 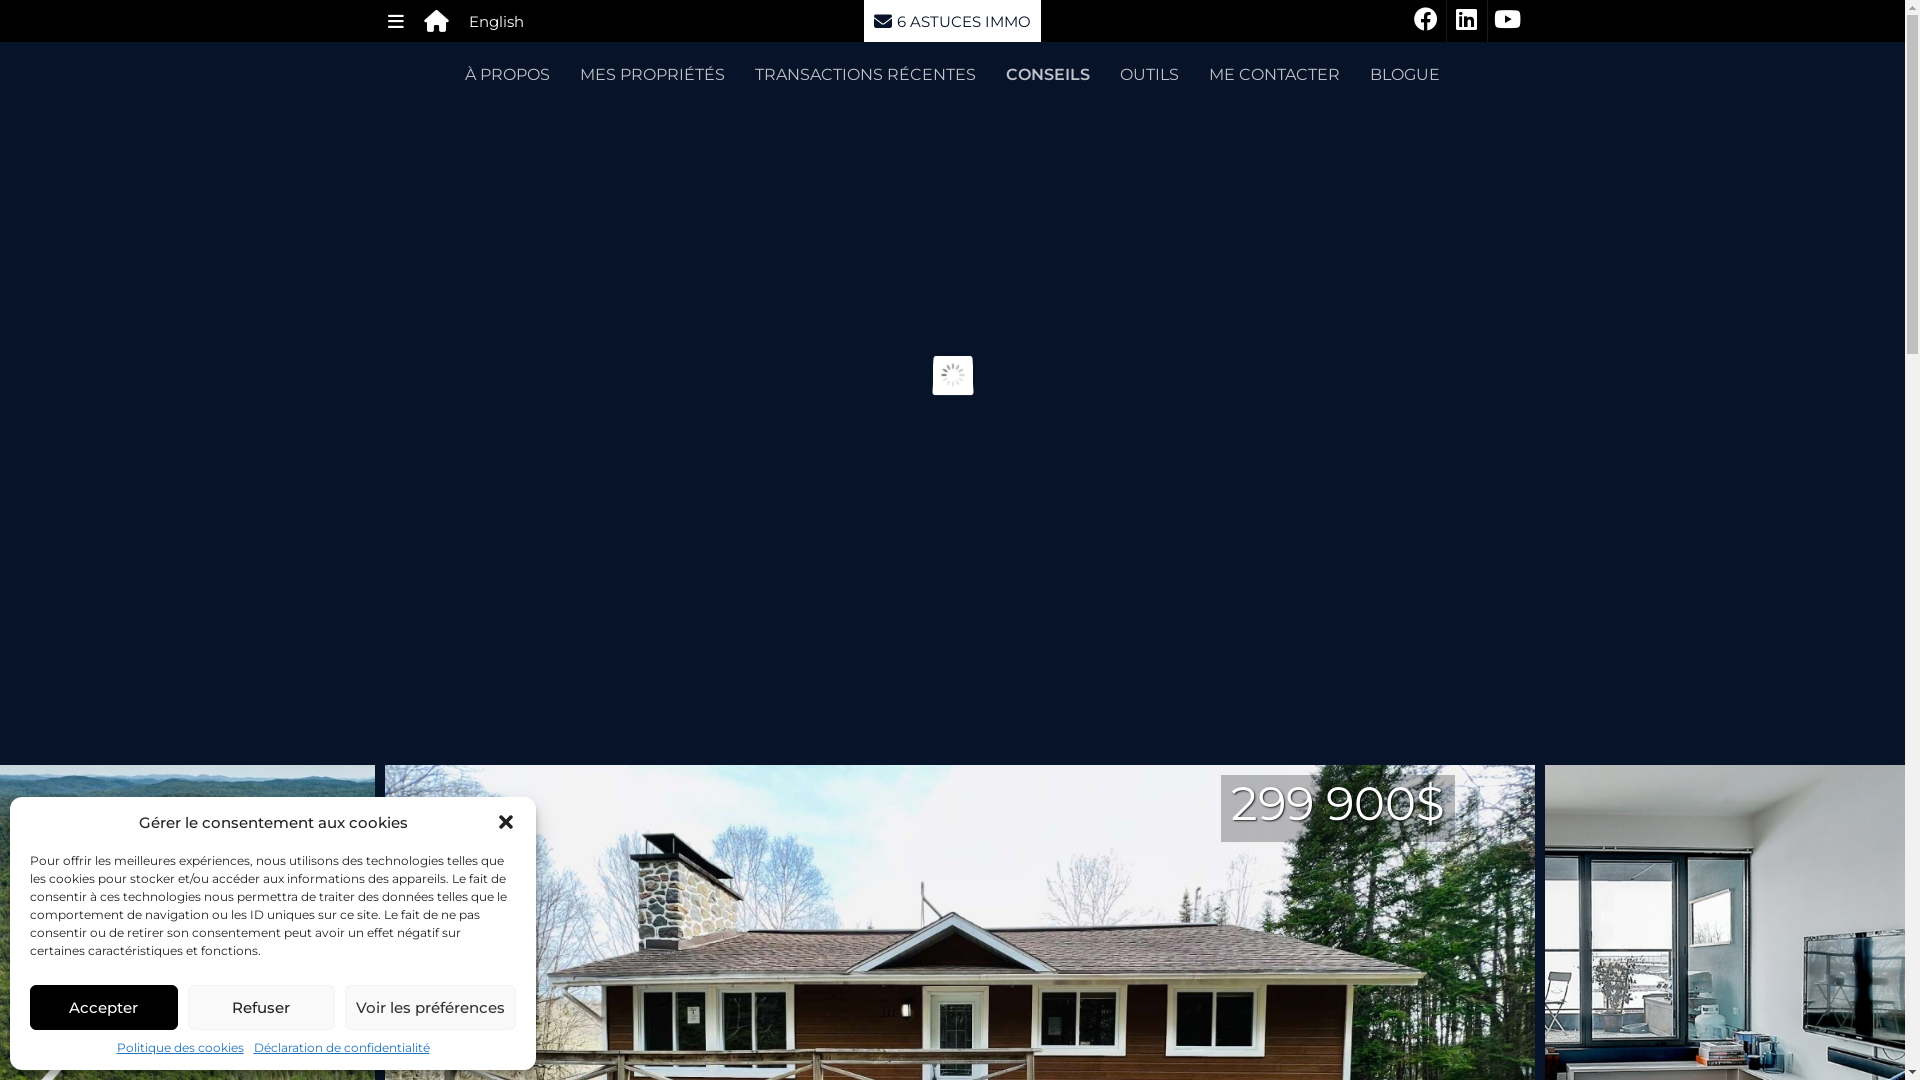 I want to click on ME CONTACTER, so click(x=1274, y=74).